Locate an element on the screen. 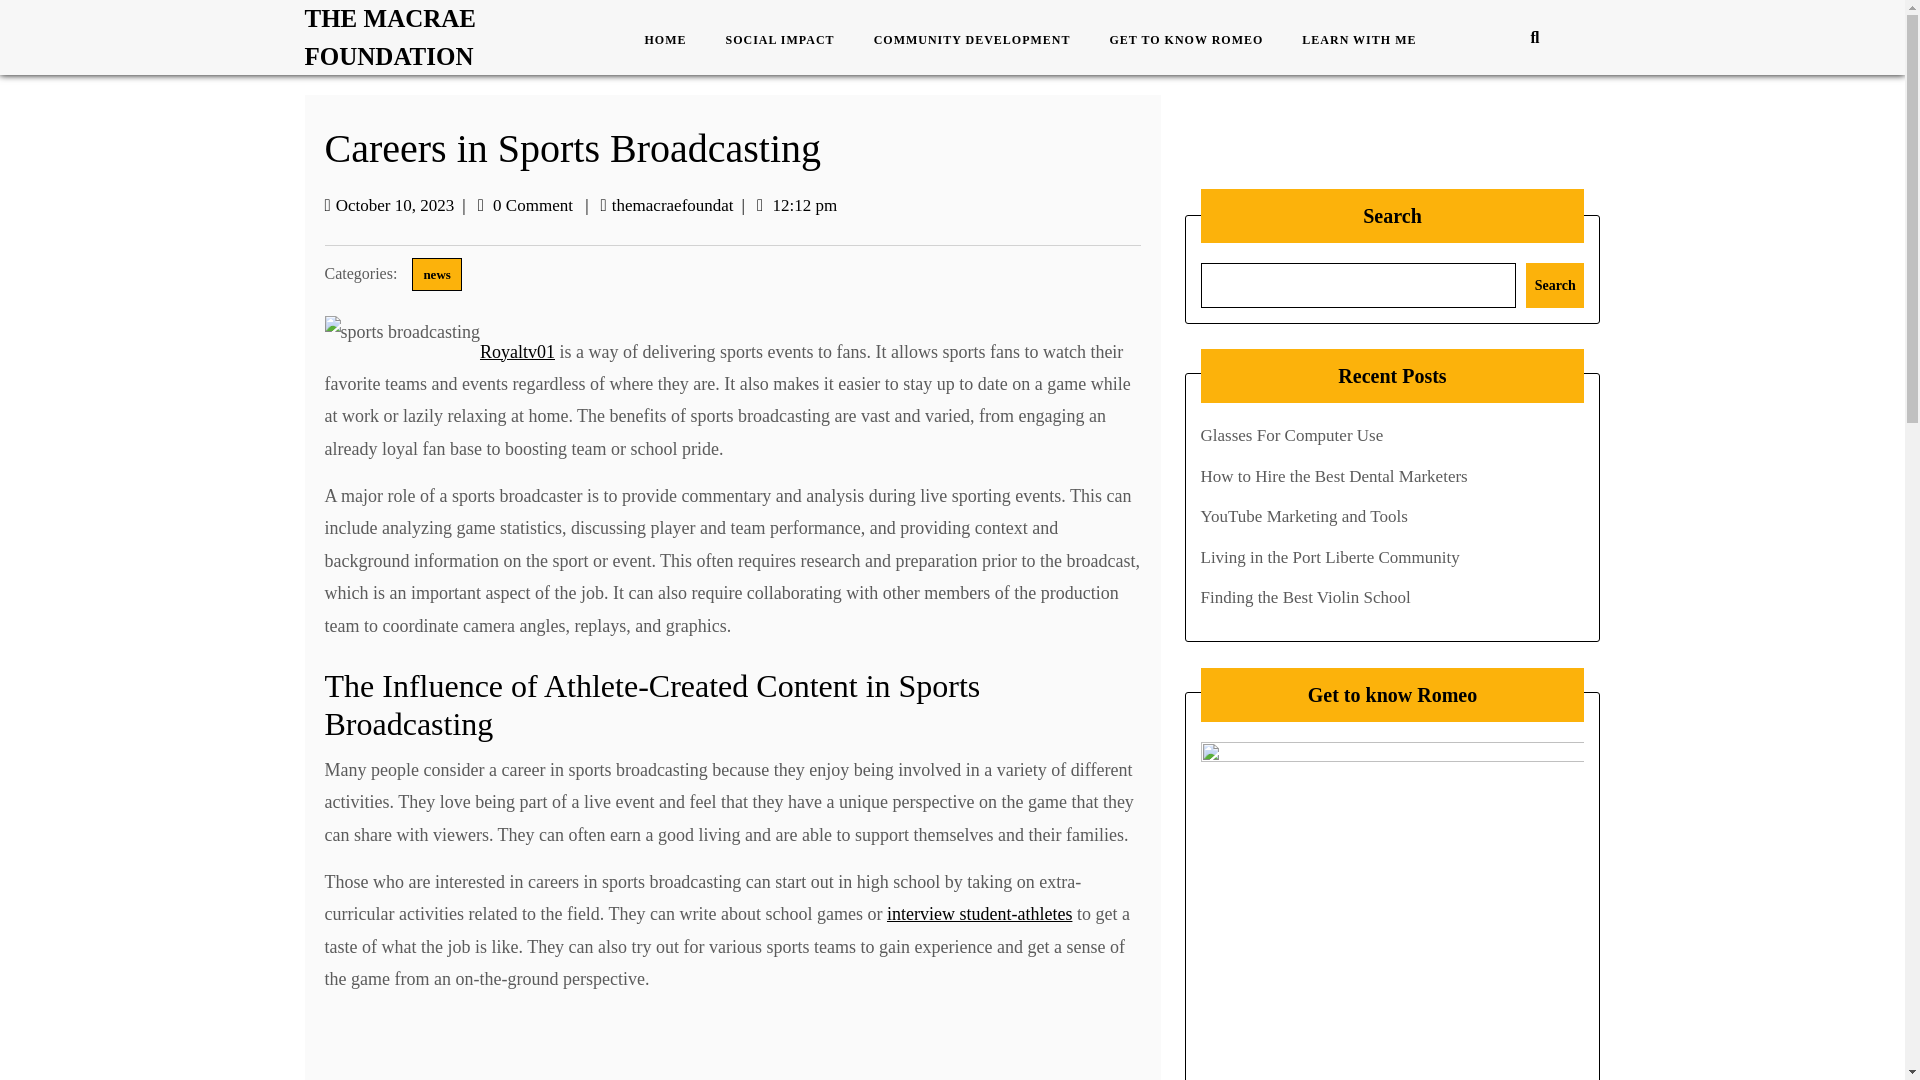  How to Hire the Best Dental Marketers is located at coordinates (1333, 476).